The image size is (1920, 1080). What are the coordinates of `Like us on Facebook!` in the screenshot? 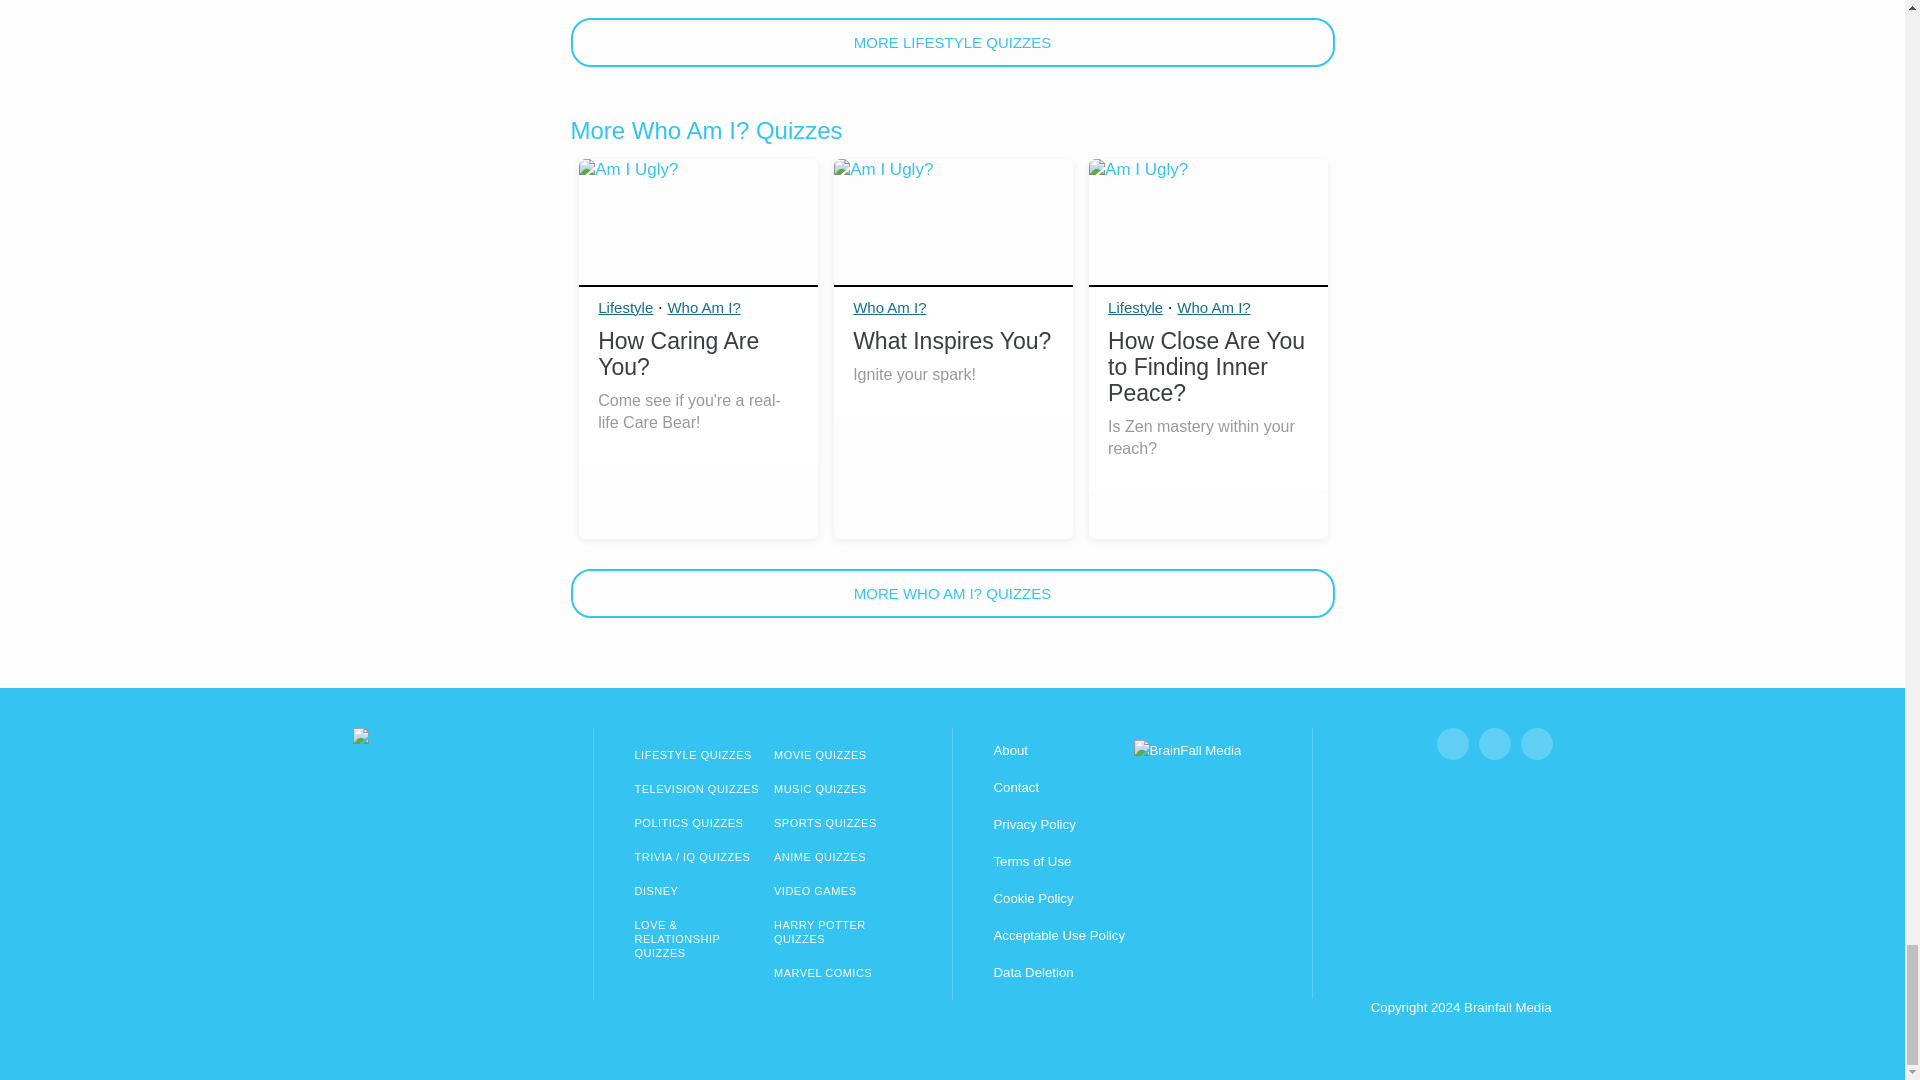 It's located at (1452, 744).